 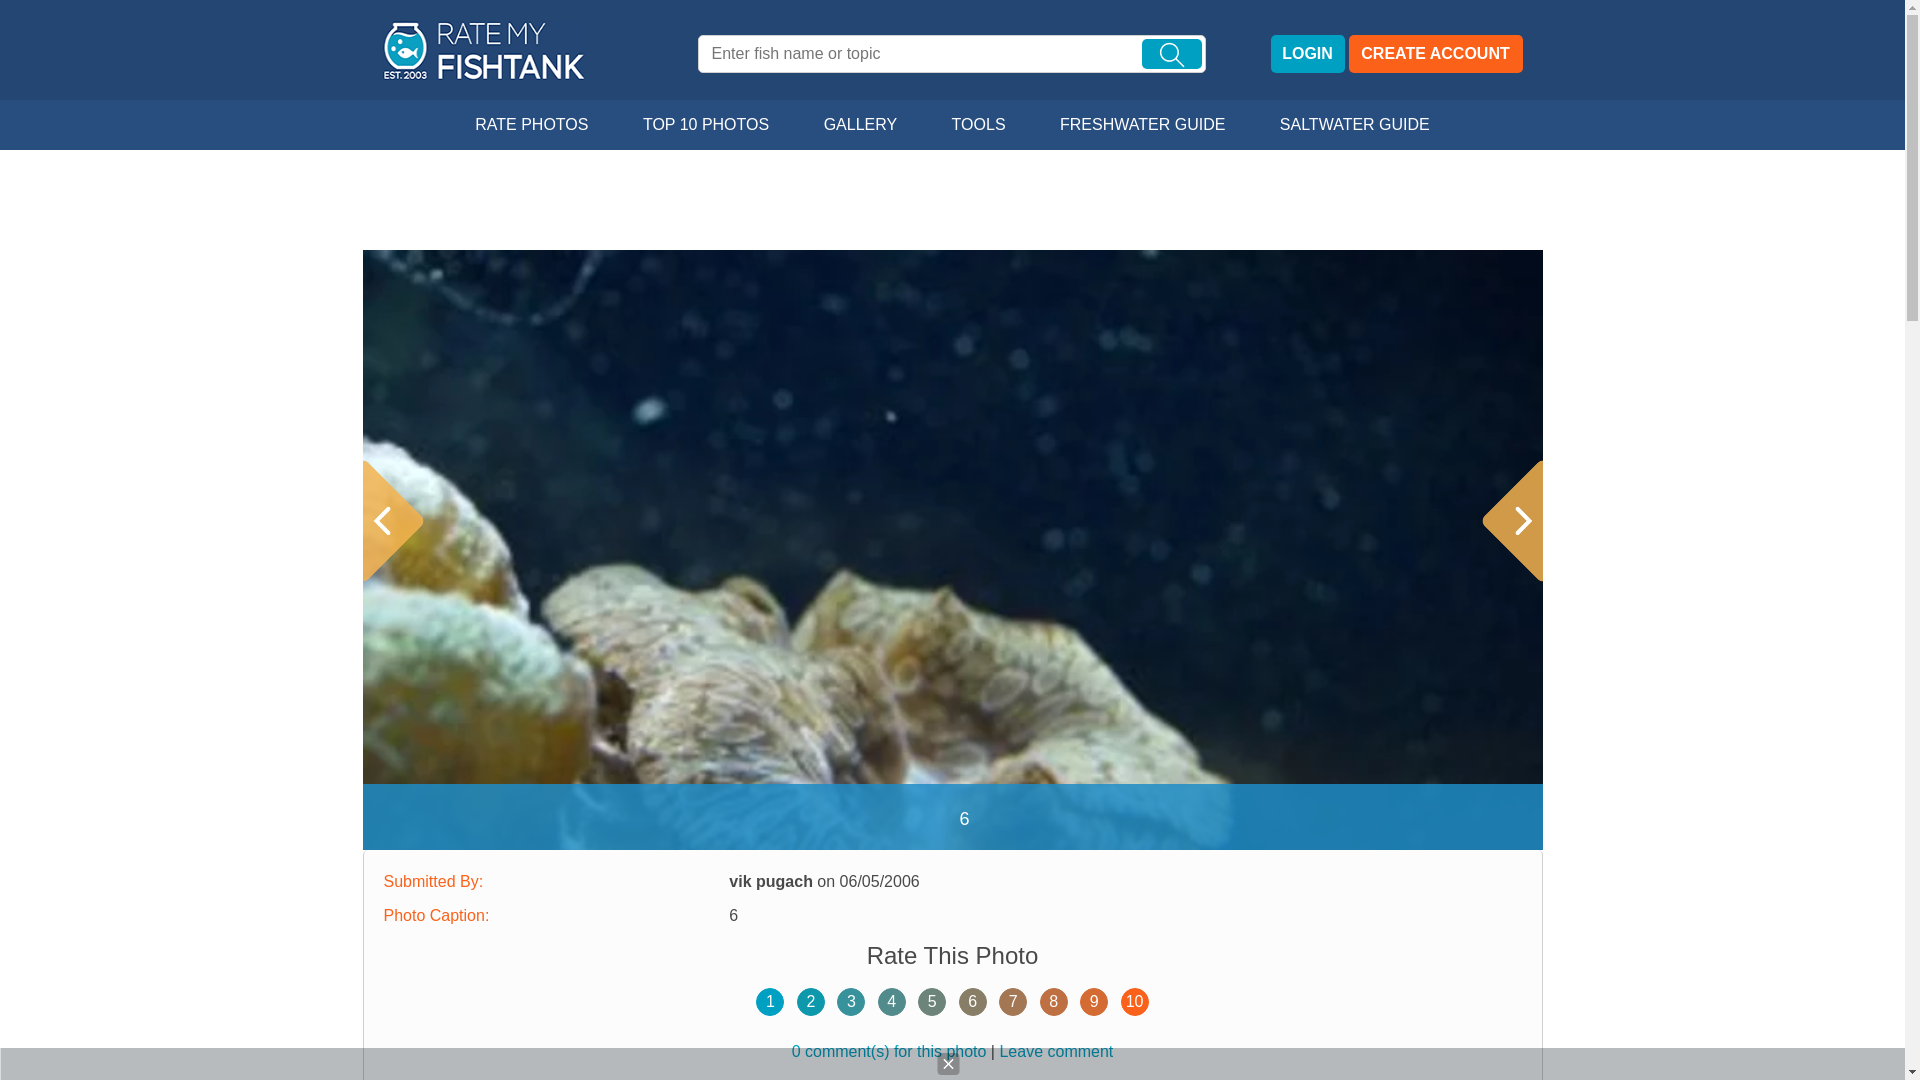 I want to click on TOP 10 PHOTOS, so click(x=706, y=125).